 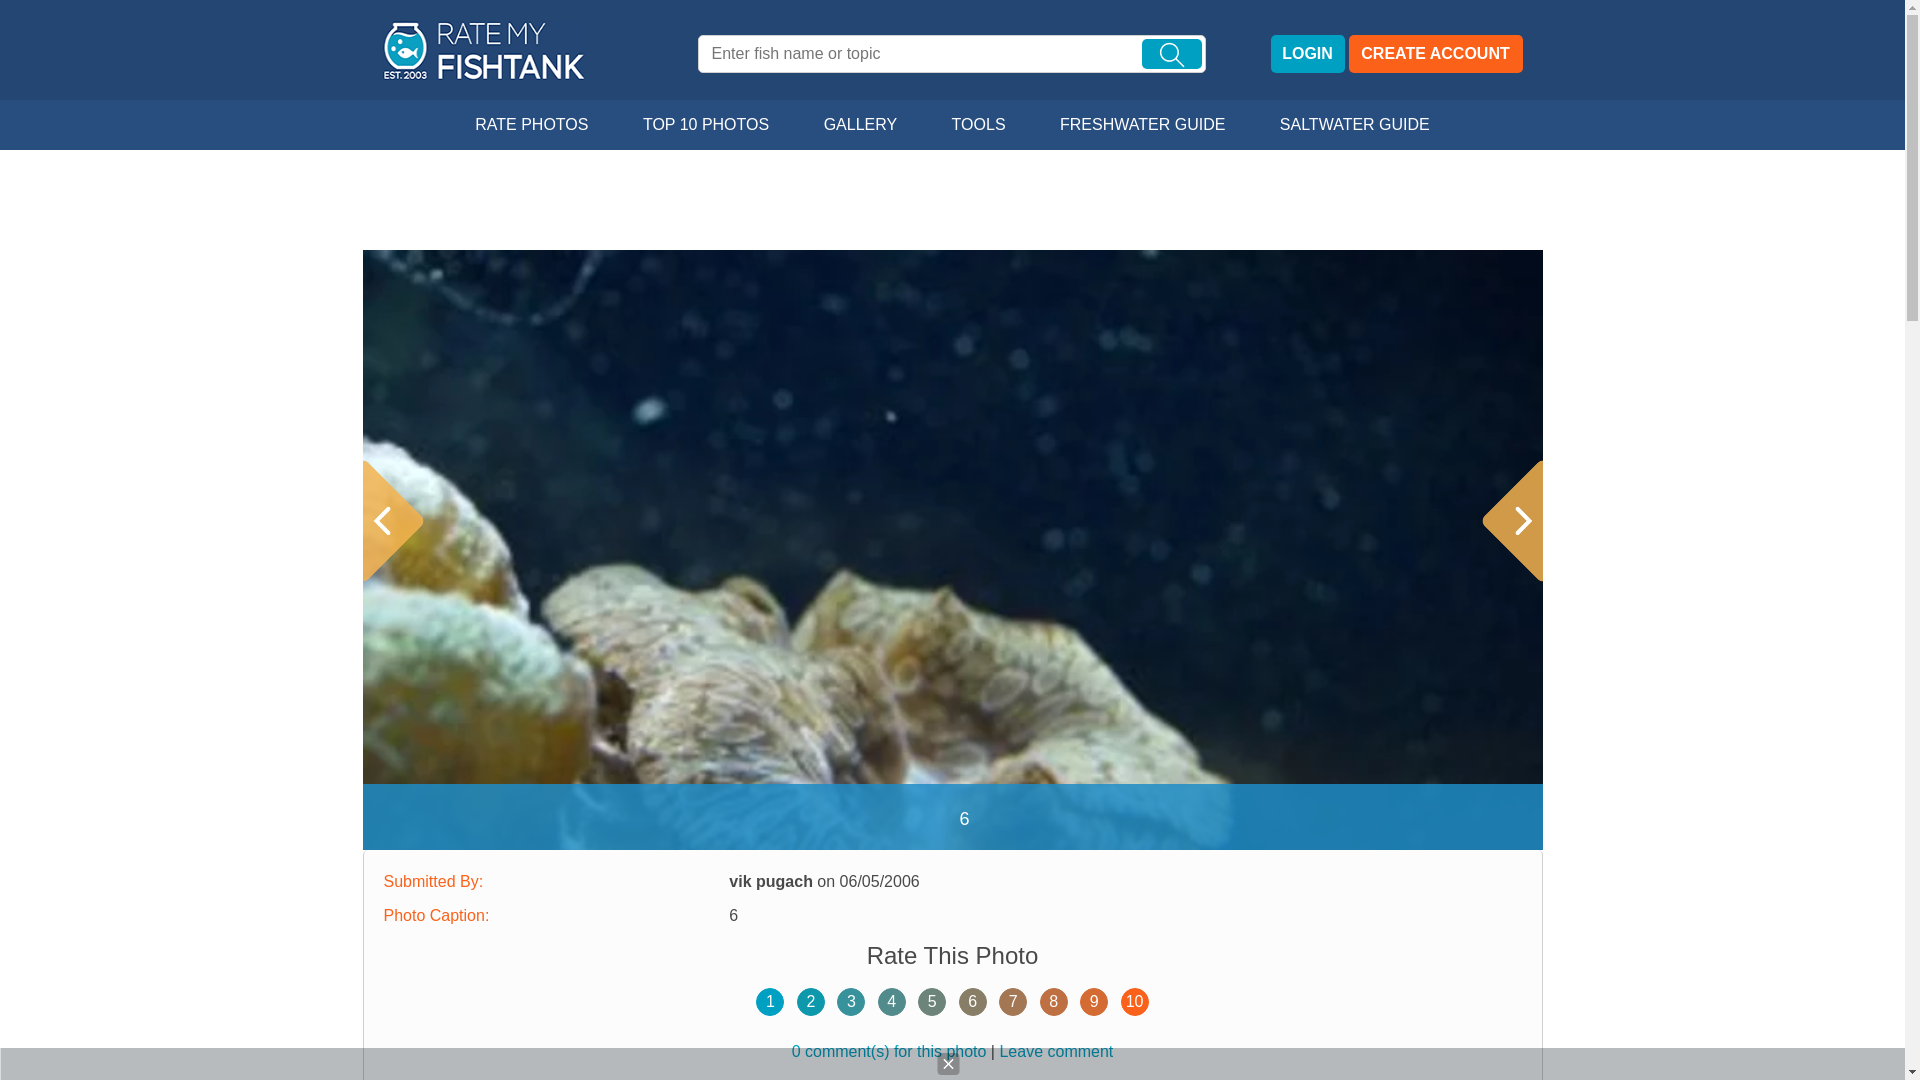 I want to click on TOP 10 PHOTOS, so click(x=706, y=125).